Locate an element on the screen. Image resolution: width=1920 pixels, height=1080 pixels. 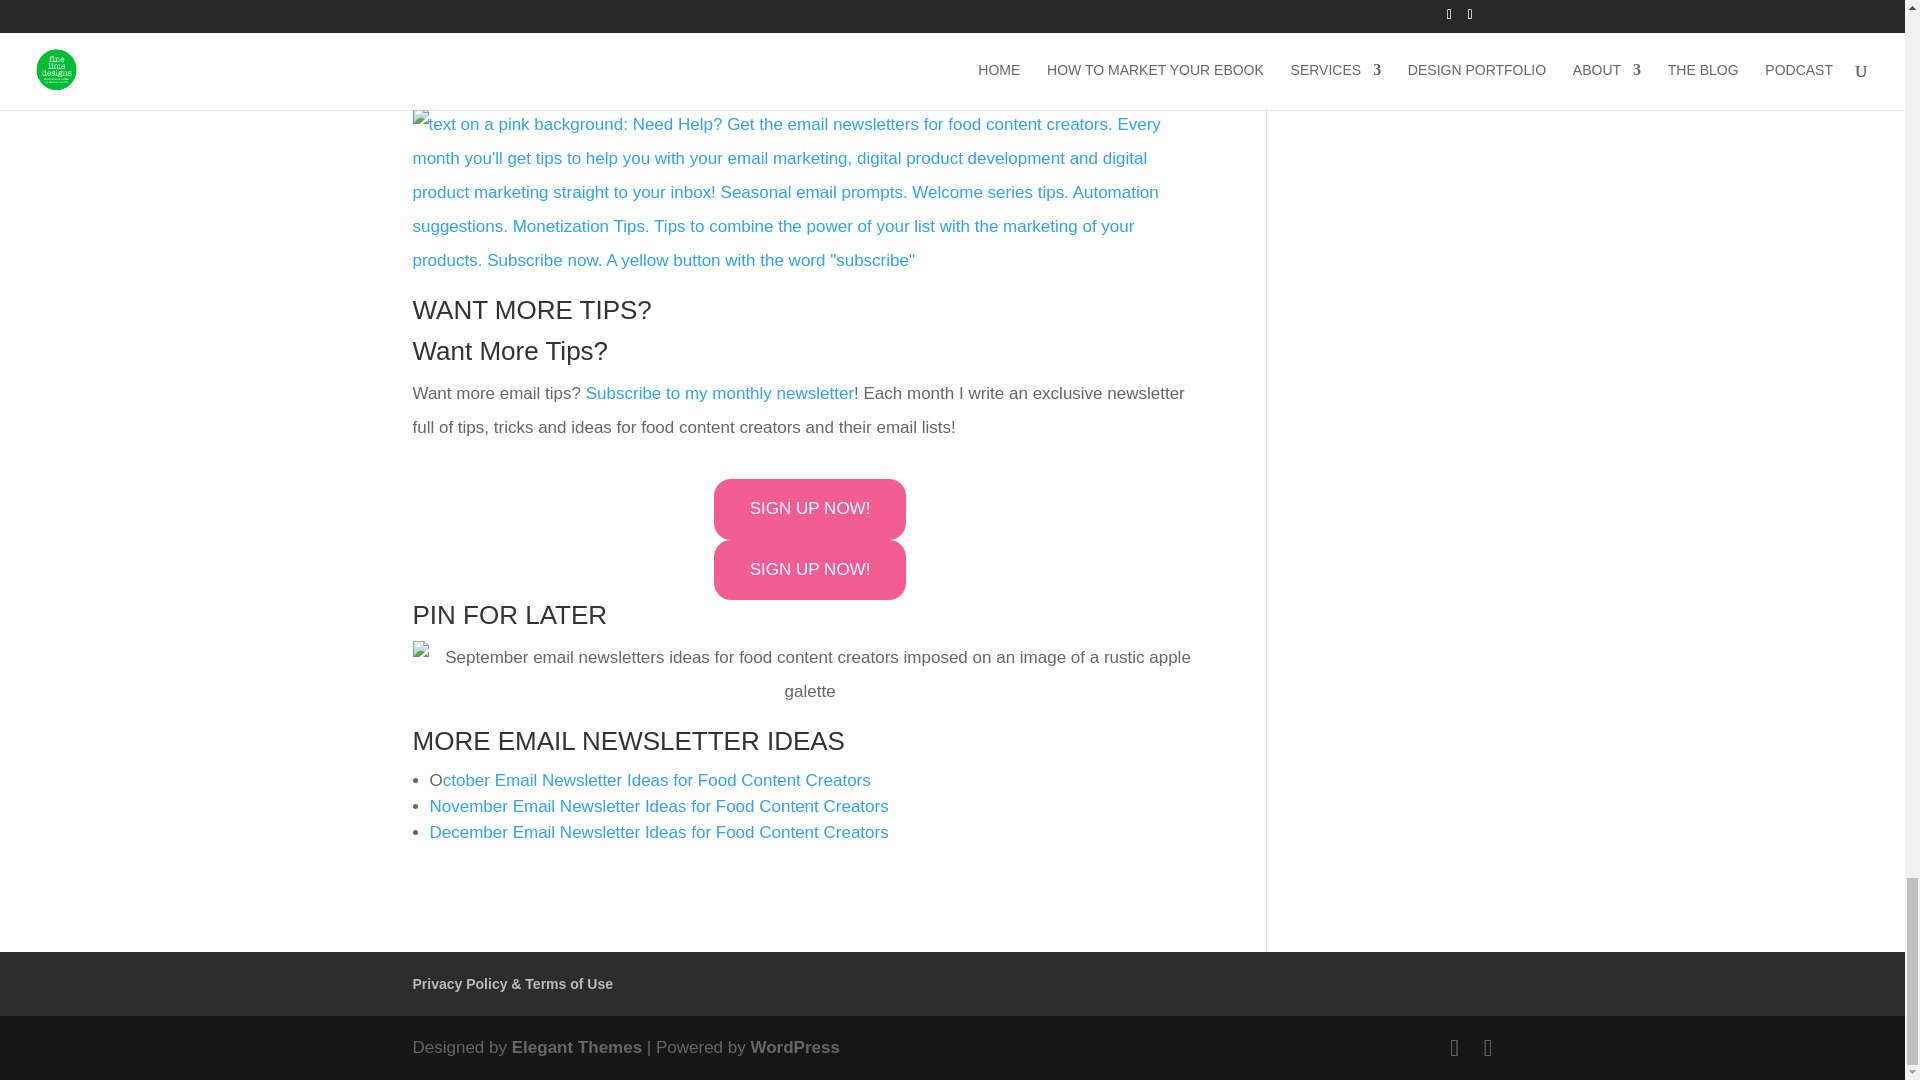
November Email Newsletter Ideas for Food Content Creators is located at coordinates (659, 806).